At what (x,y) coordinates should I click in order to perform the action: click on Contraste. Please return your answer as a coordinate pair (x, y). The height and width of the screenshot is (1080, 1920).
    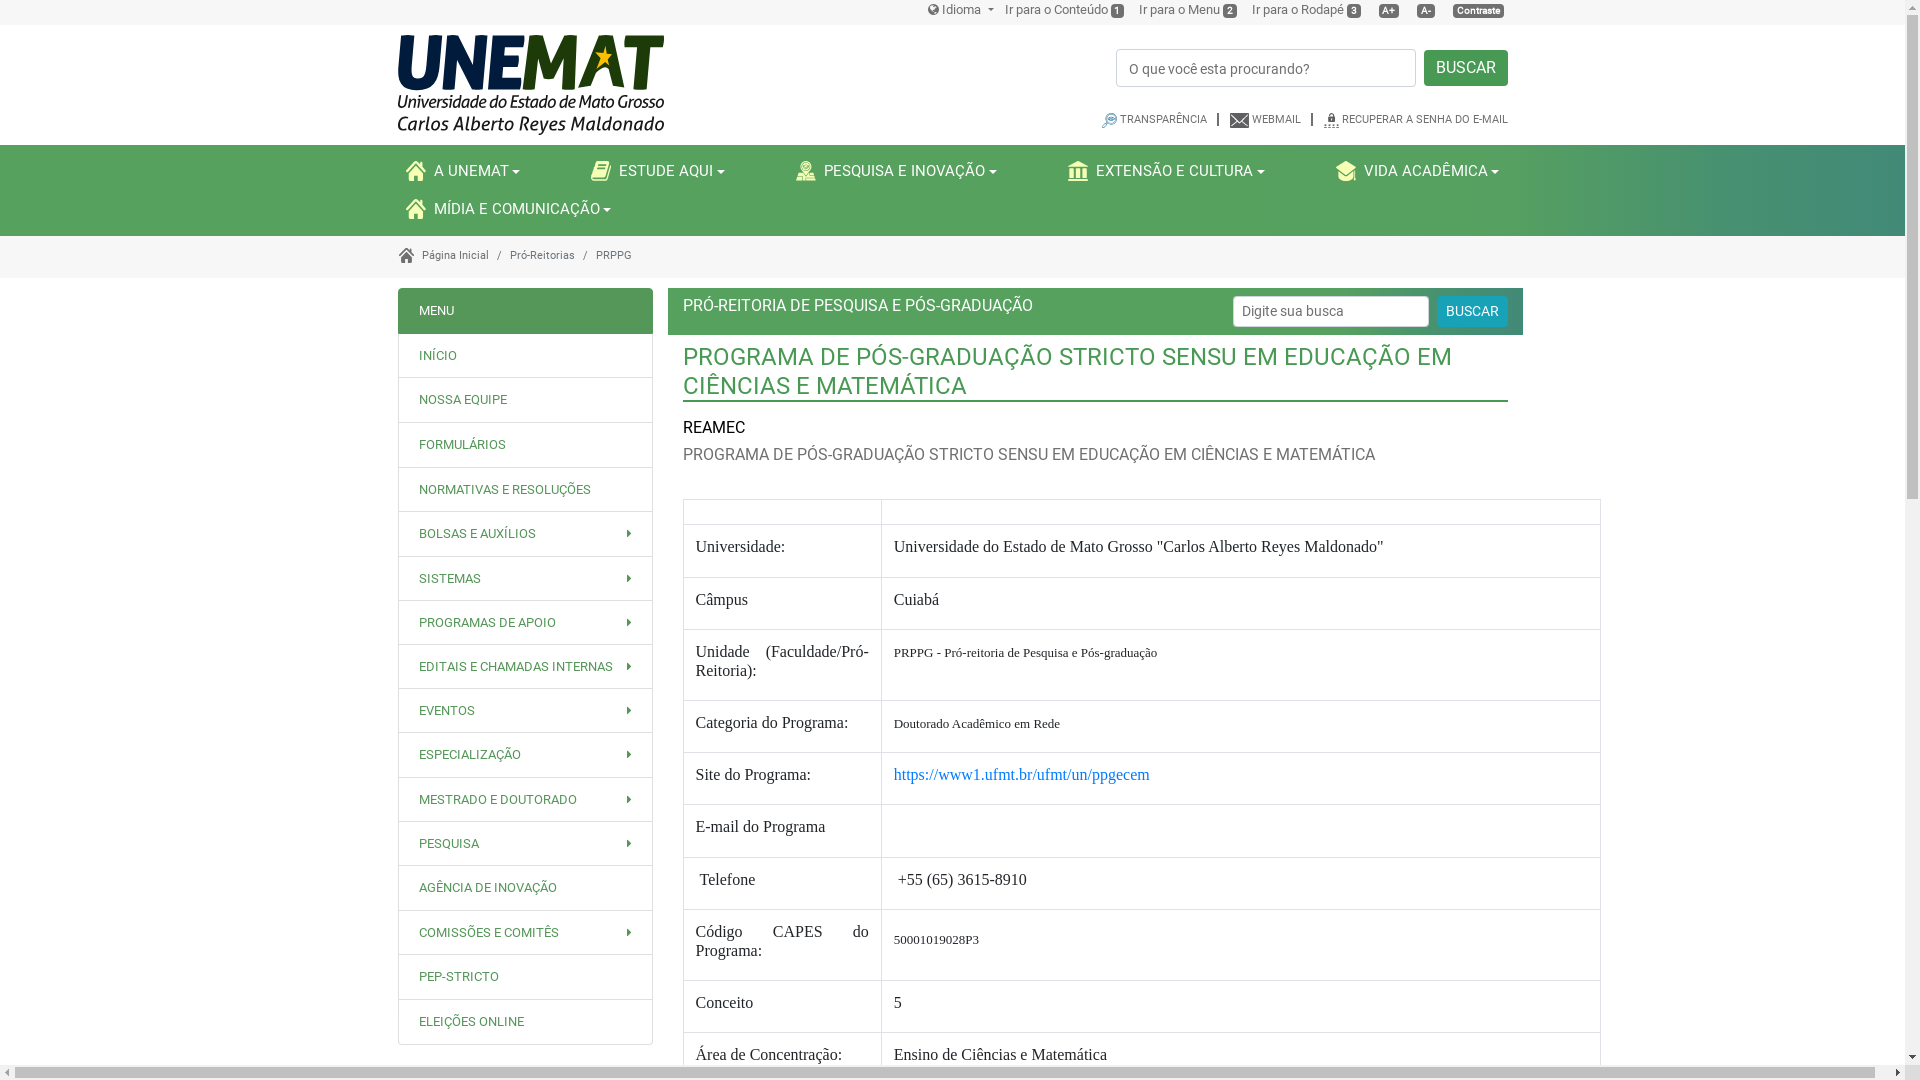
    Looking at the image, I should click on (1478, 10).